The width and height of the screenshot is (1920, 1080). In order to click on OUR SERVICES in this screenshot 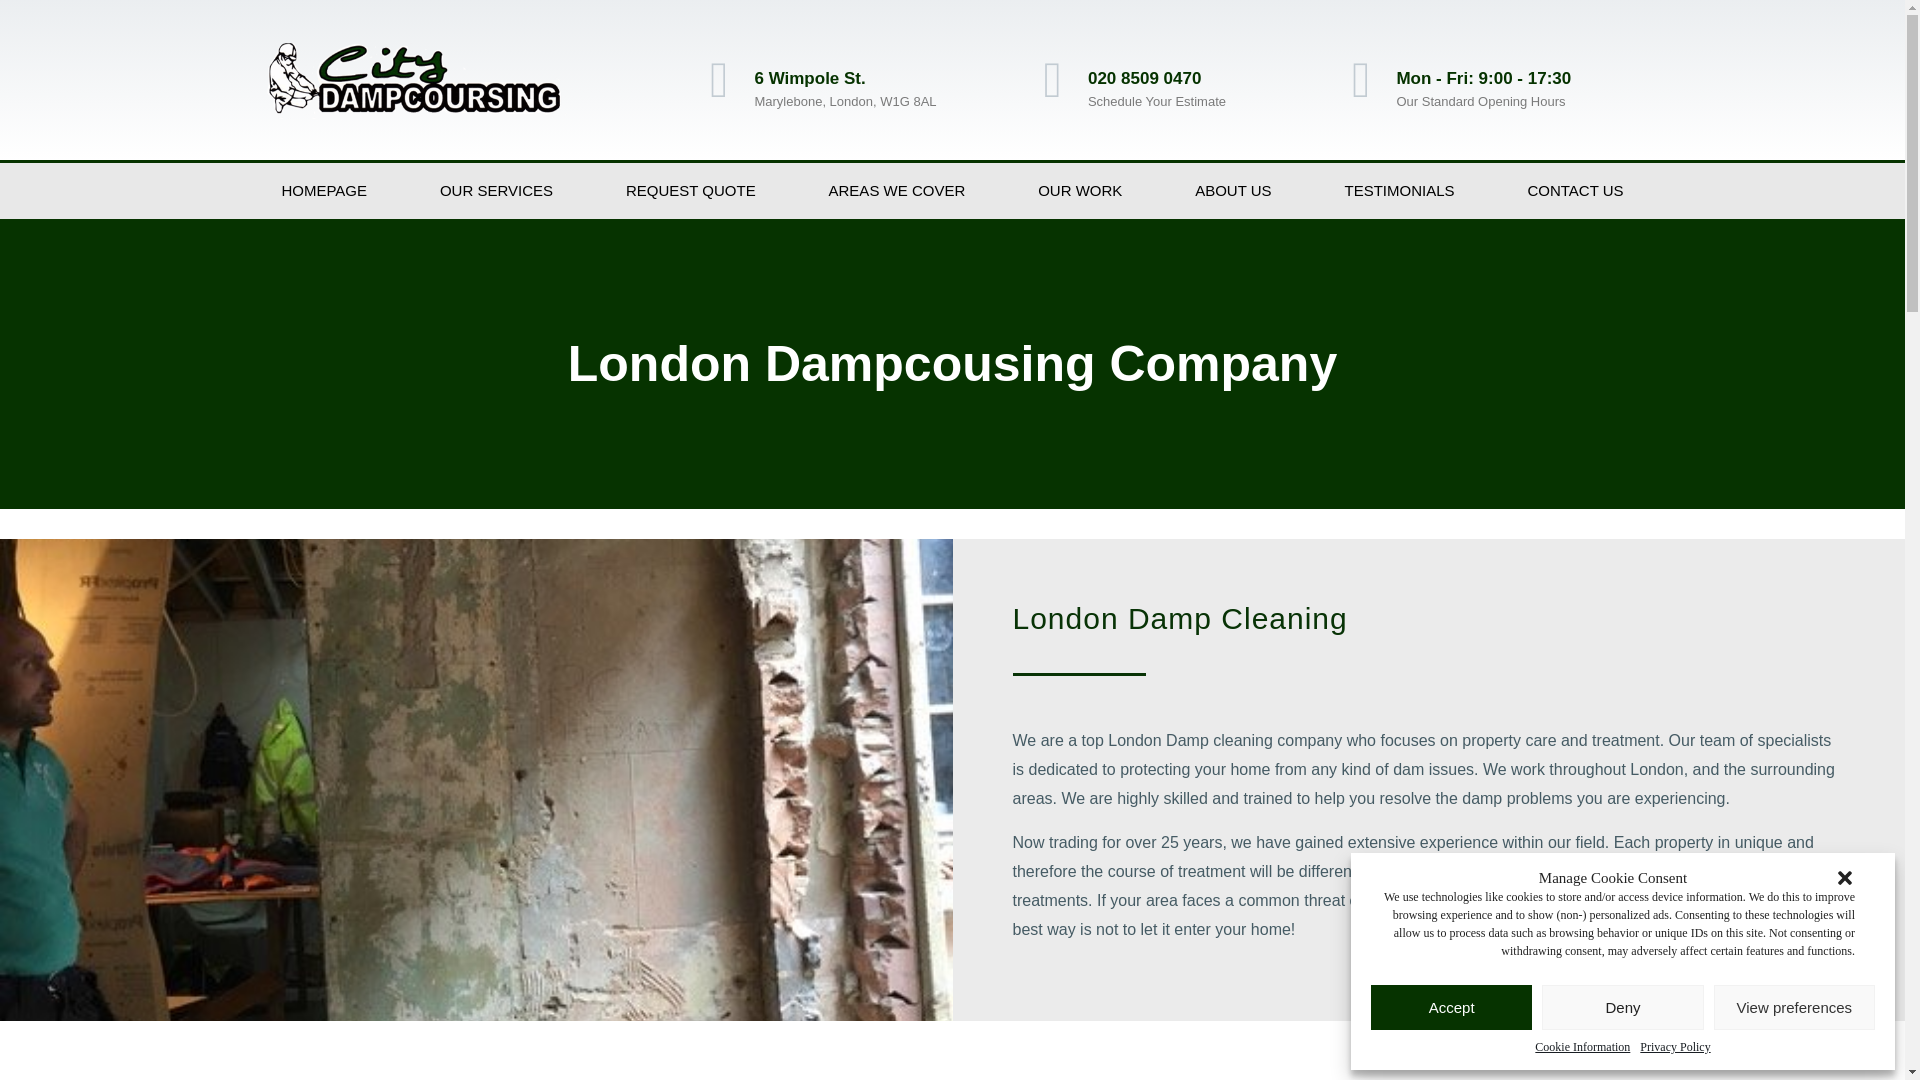, I will do `click(496, 191)`.